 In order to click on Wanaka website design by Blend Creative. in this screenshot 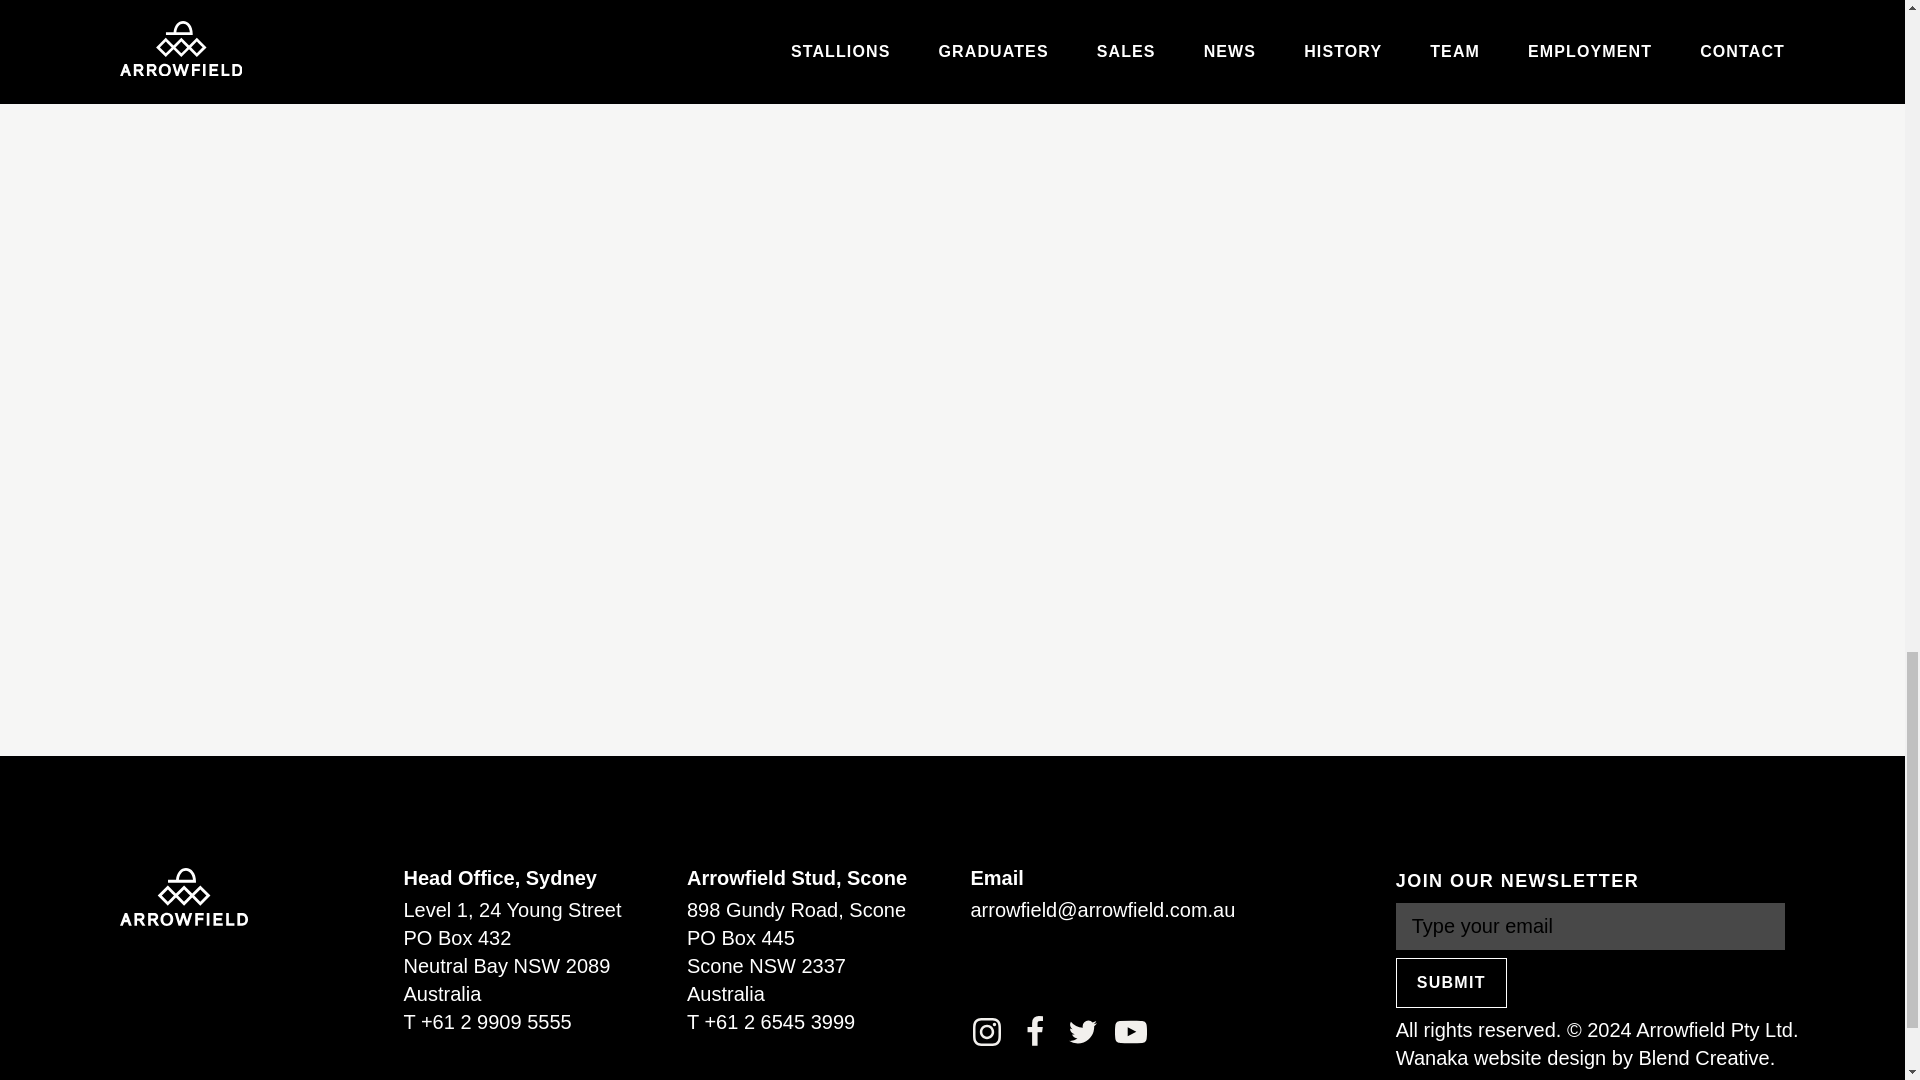, I will do `click(1584, 1058)`.